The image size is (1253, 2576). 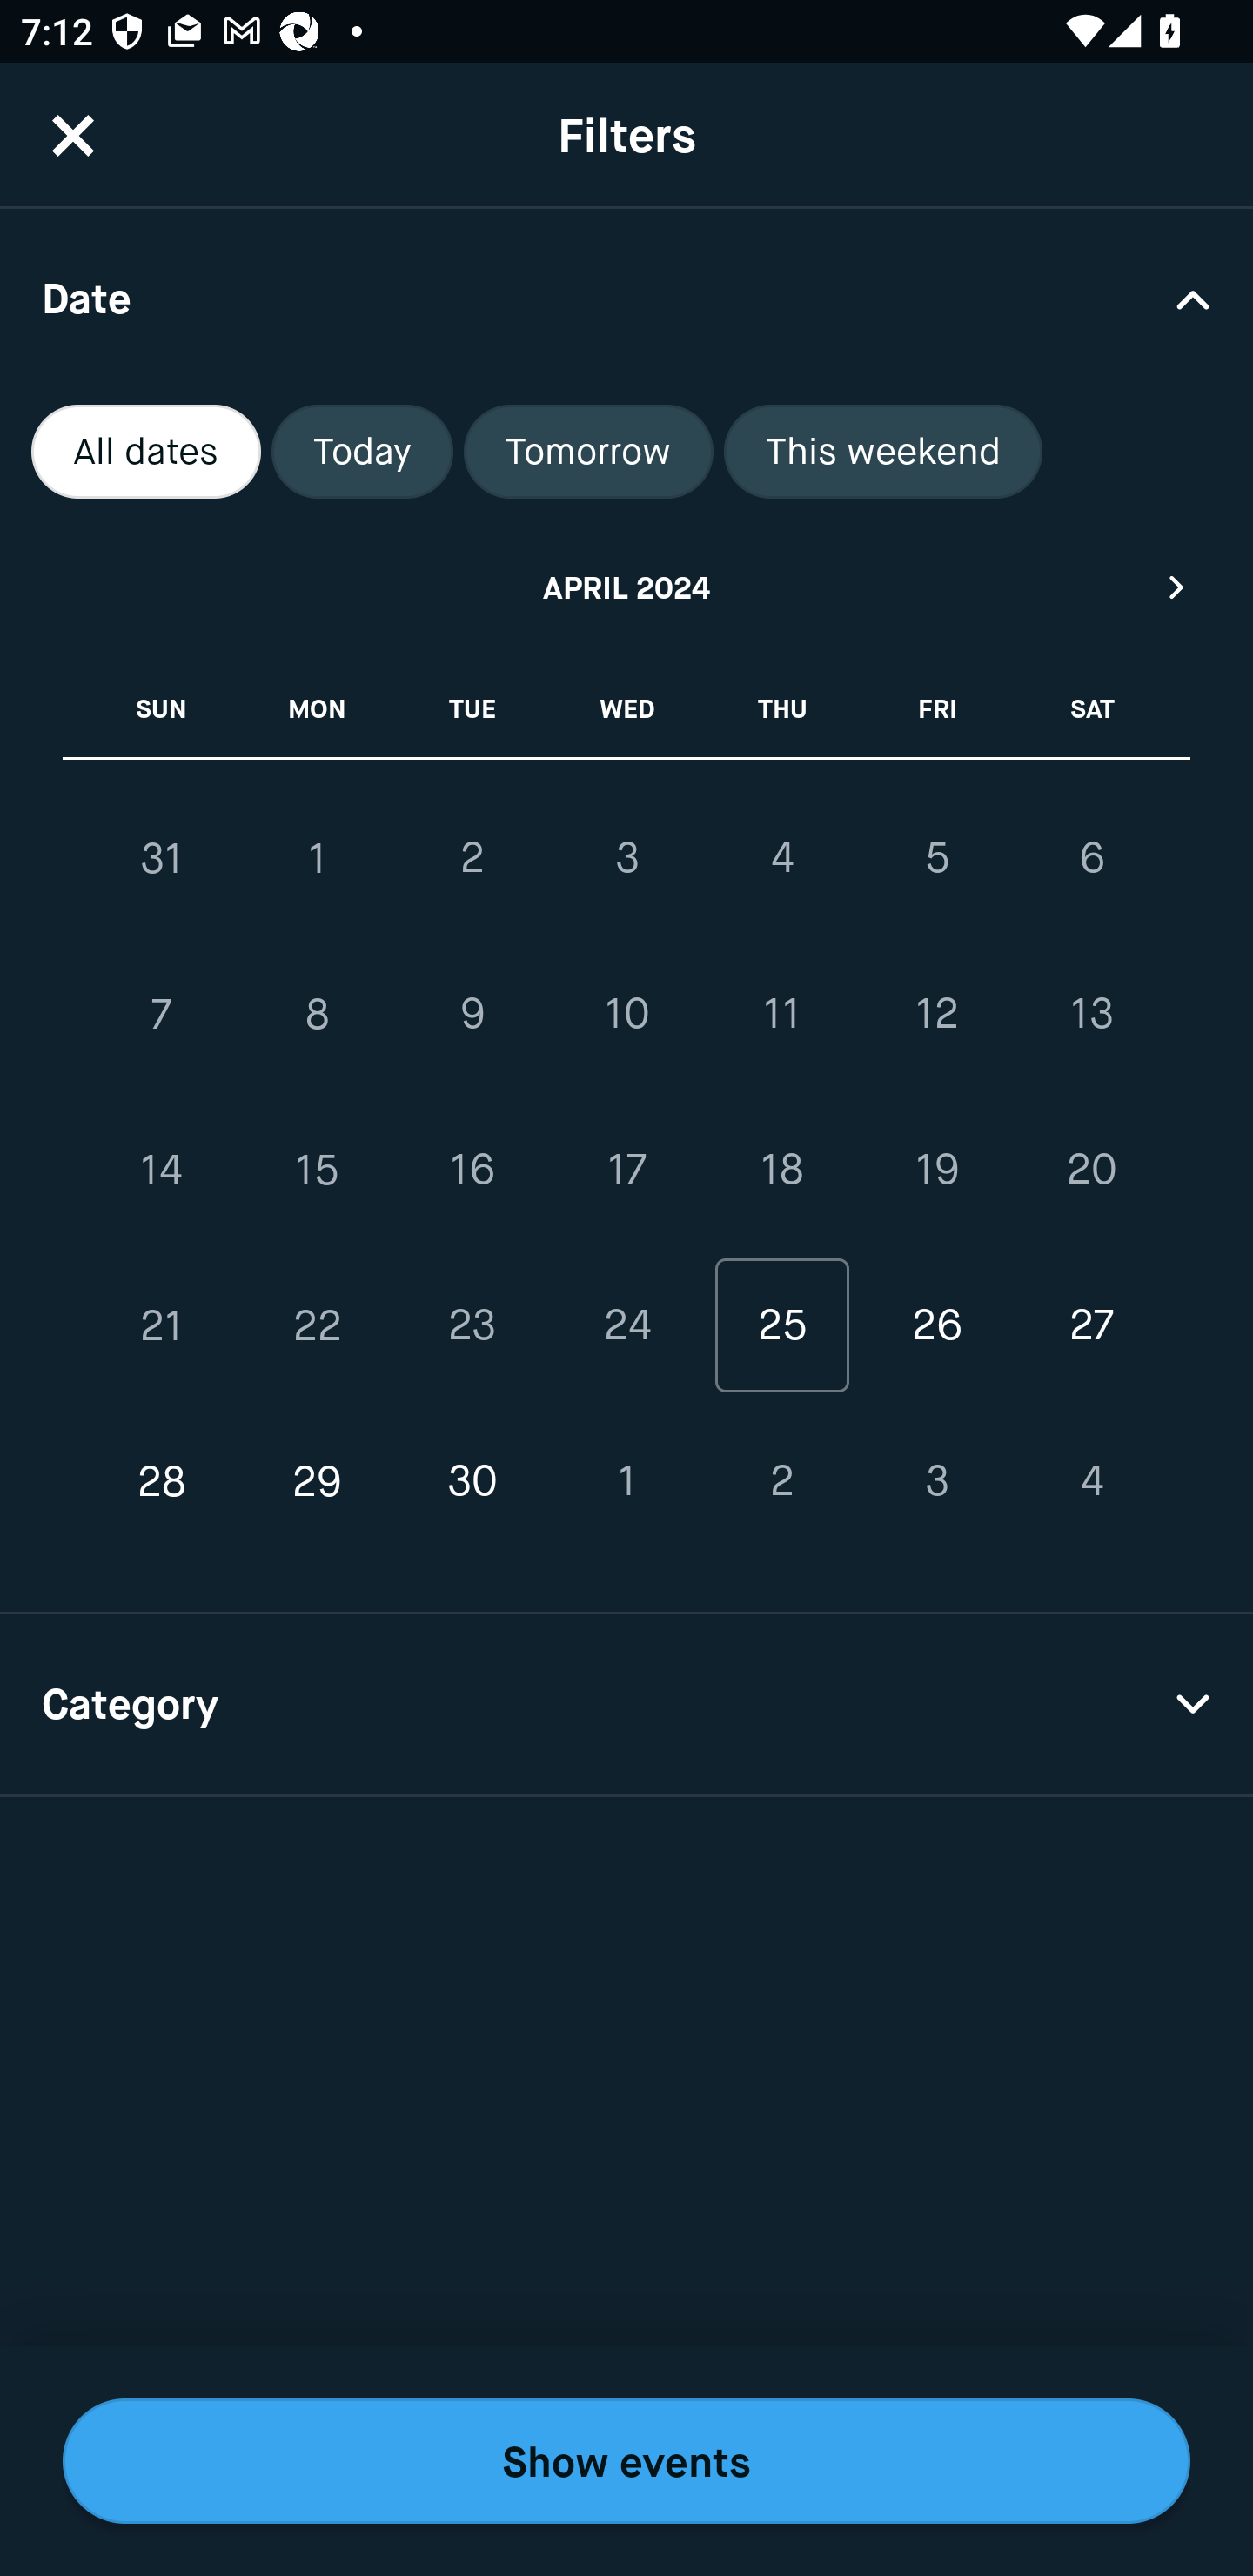 I want to click on 4, so click(x=781, y=857).